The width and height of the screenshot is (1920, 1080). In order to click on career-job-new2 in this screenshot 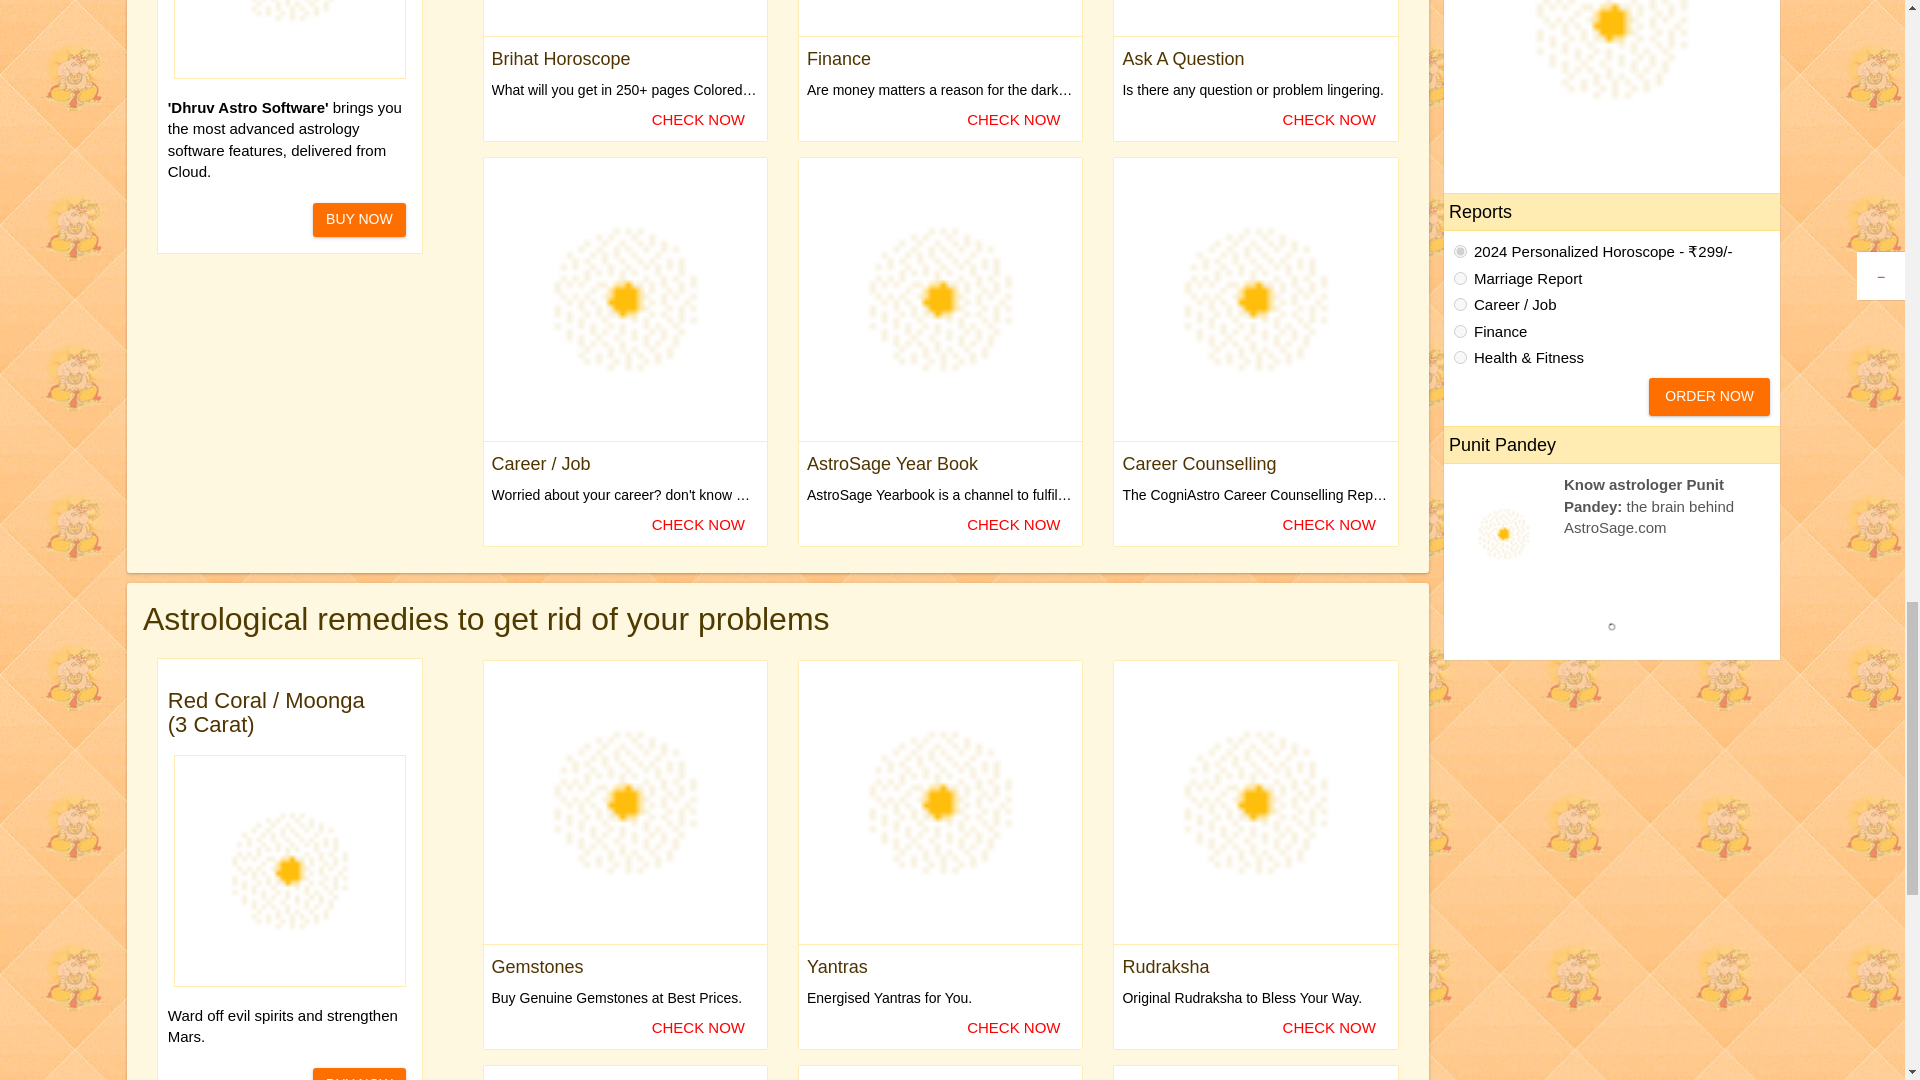, I will do `click(1460, 304)`.